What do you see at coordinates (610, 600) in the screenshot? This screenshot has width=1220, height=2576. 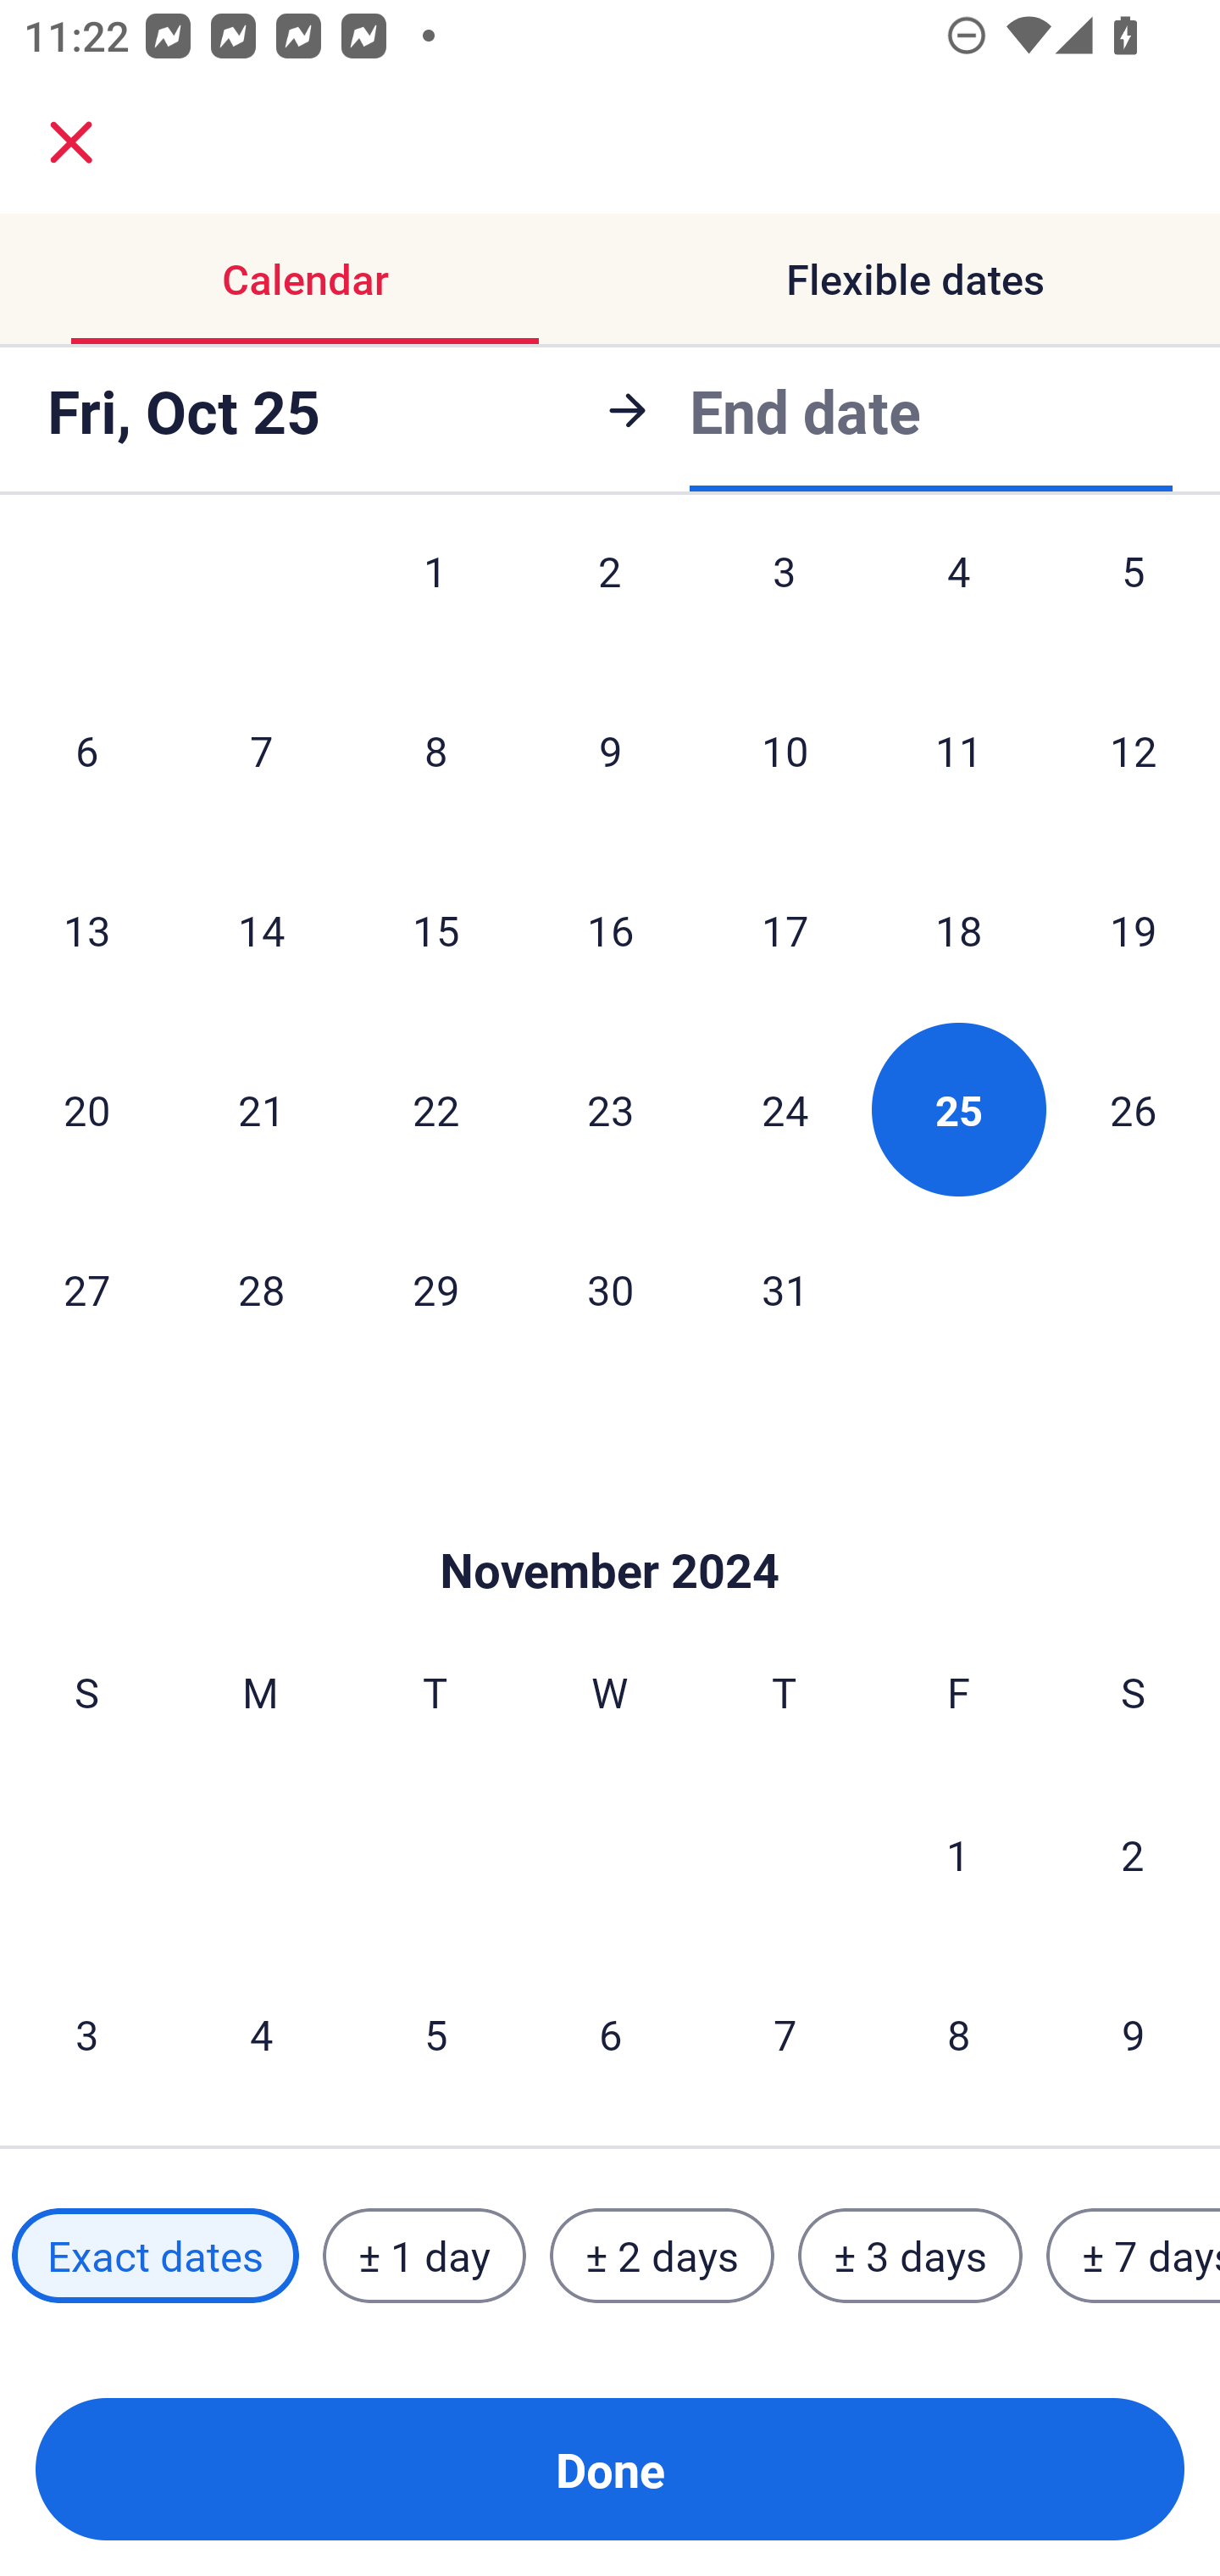 I see `2 Wednesday, October 2, 2024` at bounding box center [610, 600].